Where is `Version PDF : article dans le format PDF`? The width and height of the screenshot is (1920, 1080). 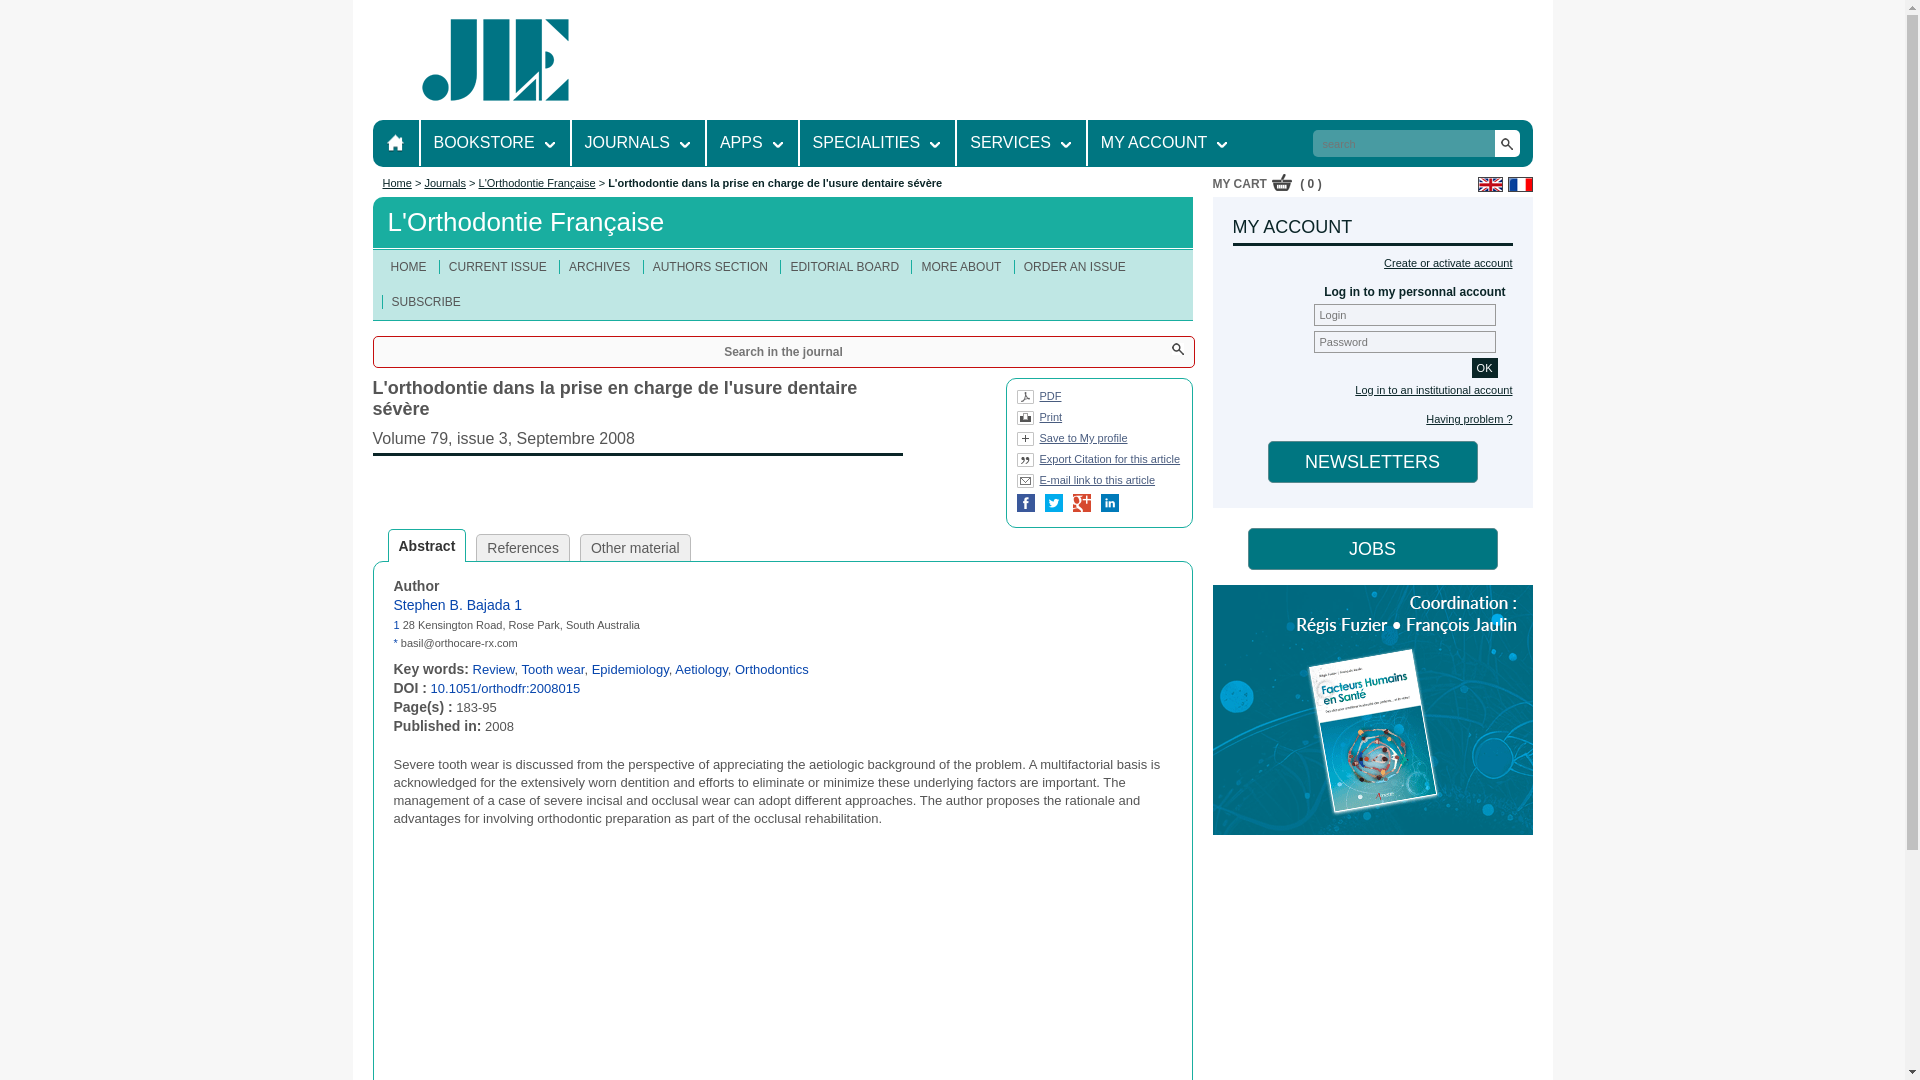 Version PDF : article dans le format PDF is located at coordinates (1038, 400).